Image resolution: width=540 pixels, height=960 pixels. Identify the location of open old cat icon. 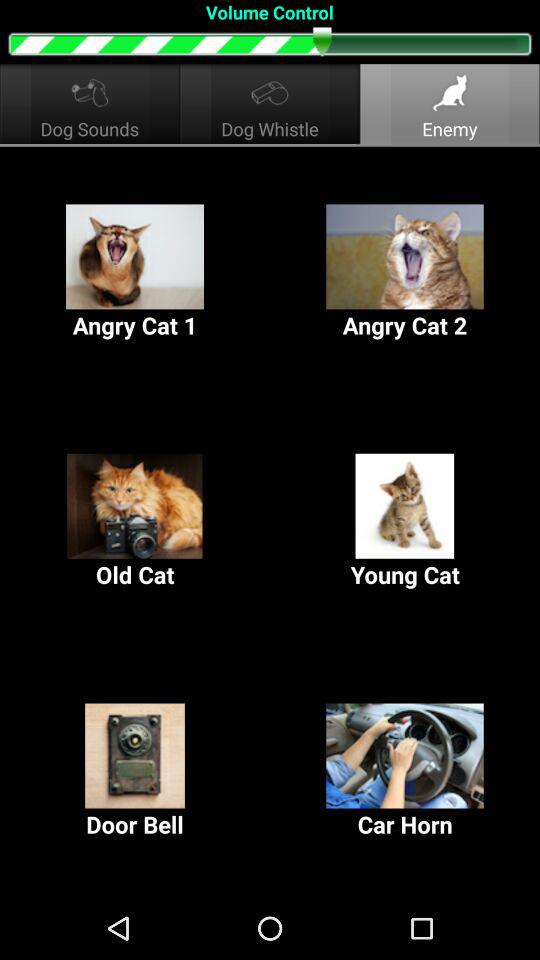
(135, 522).